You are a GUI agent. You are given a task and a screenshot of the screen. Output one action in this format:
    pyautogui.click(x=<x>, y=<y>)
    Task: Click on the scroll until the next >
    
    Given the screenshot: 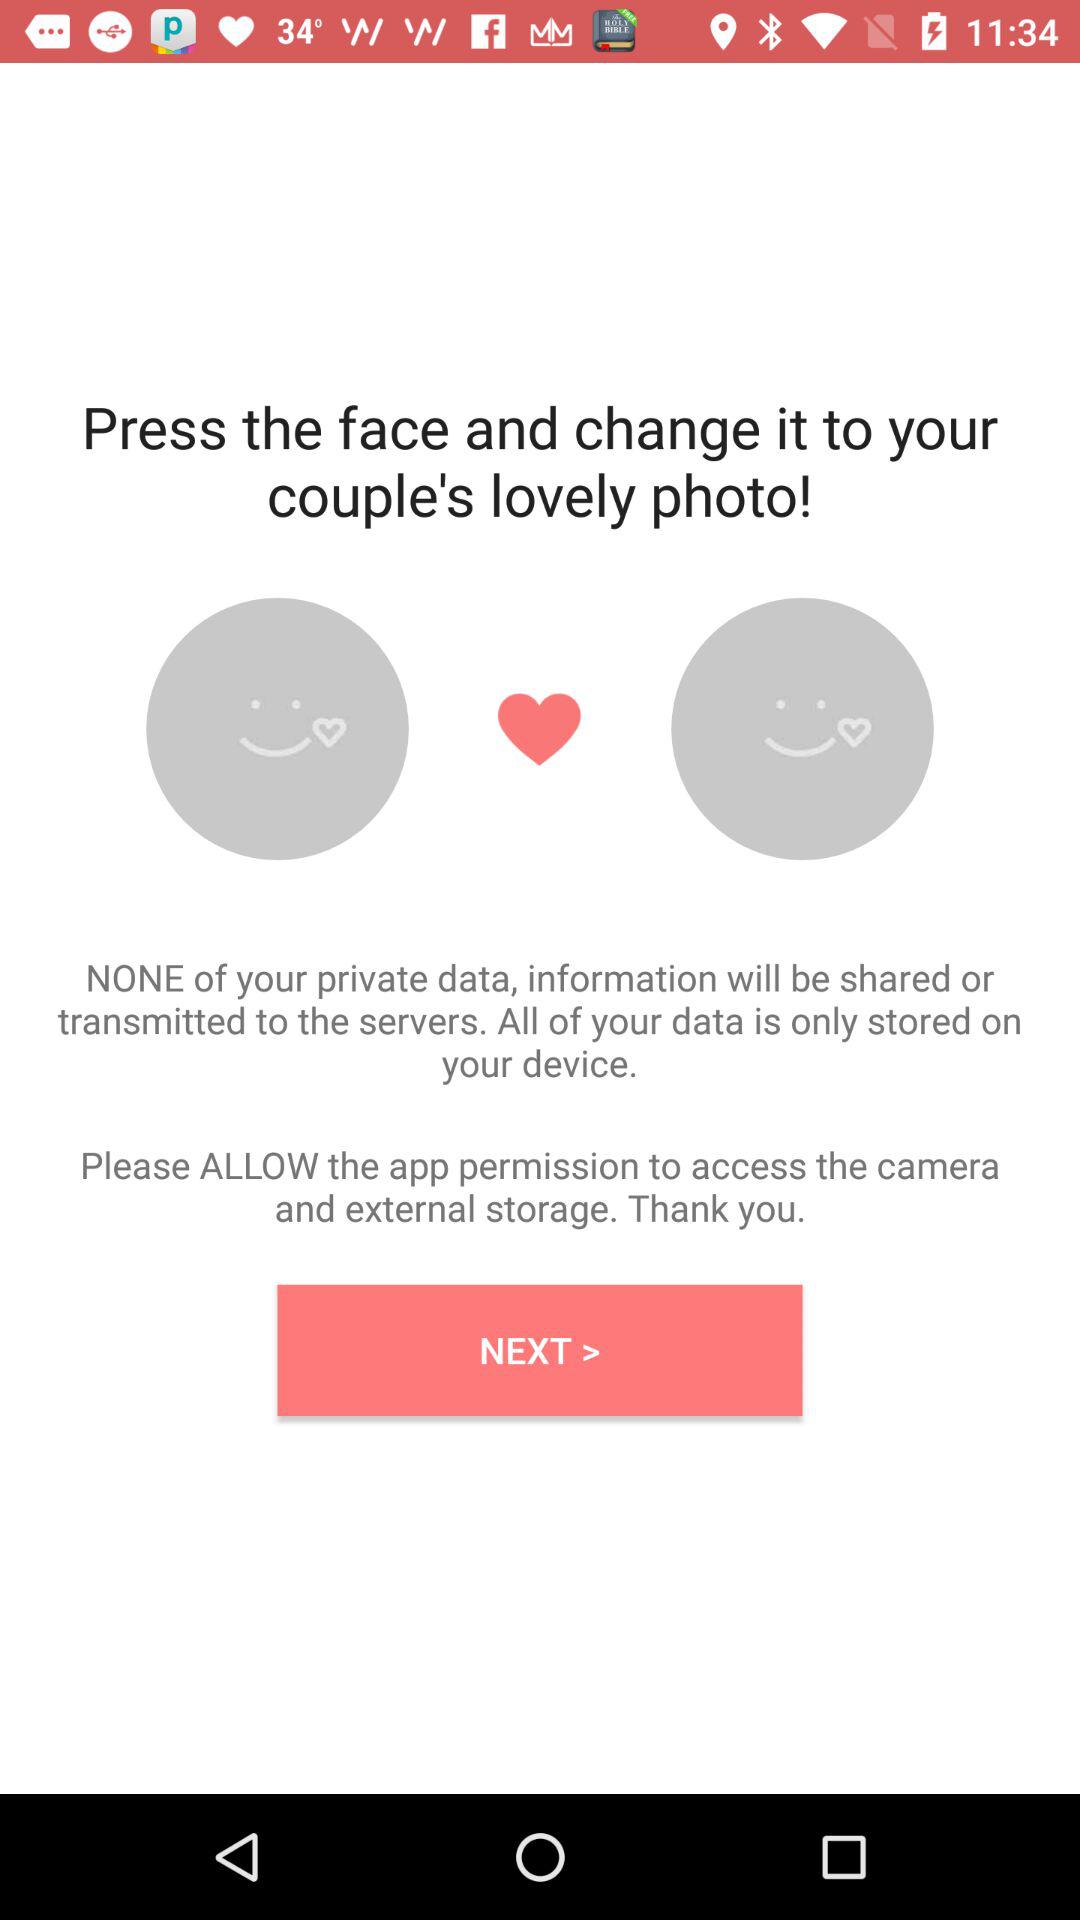 What is the action you would take?
    pyautogui.click(x=540, y=1350)
    